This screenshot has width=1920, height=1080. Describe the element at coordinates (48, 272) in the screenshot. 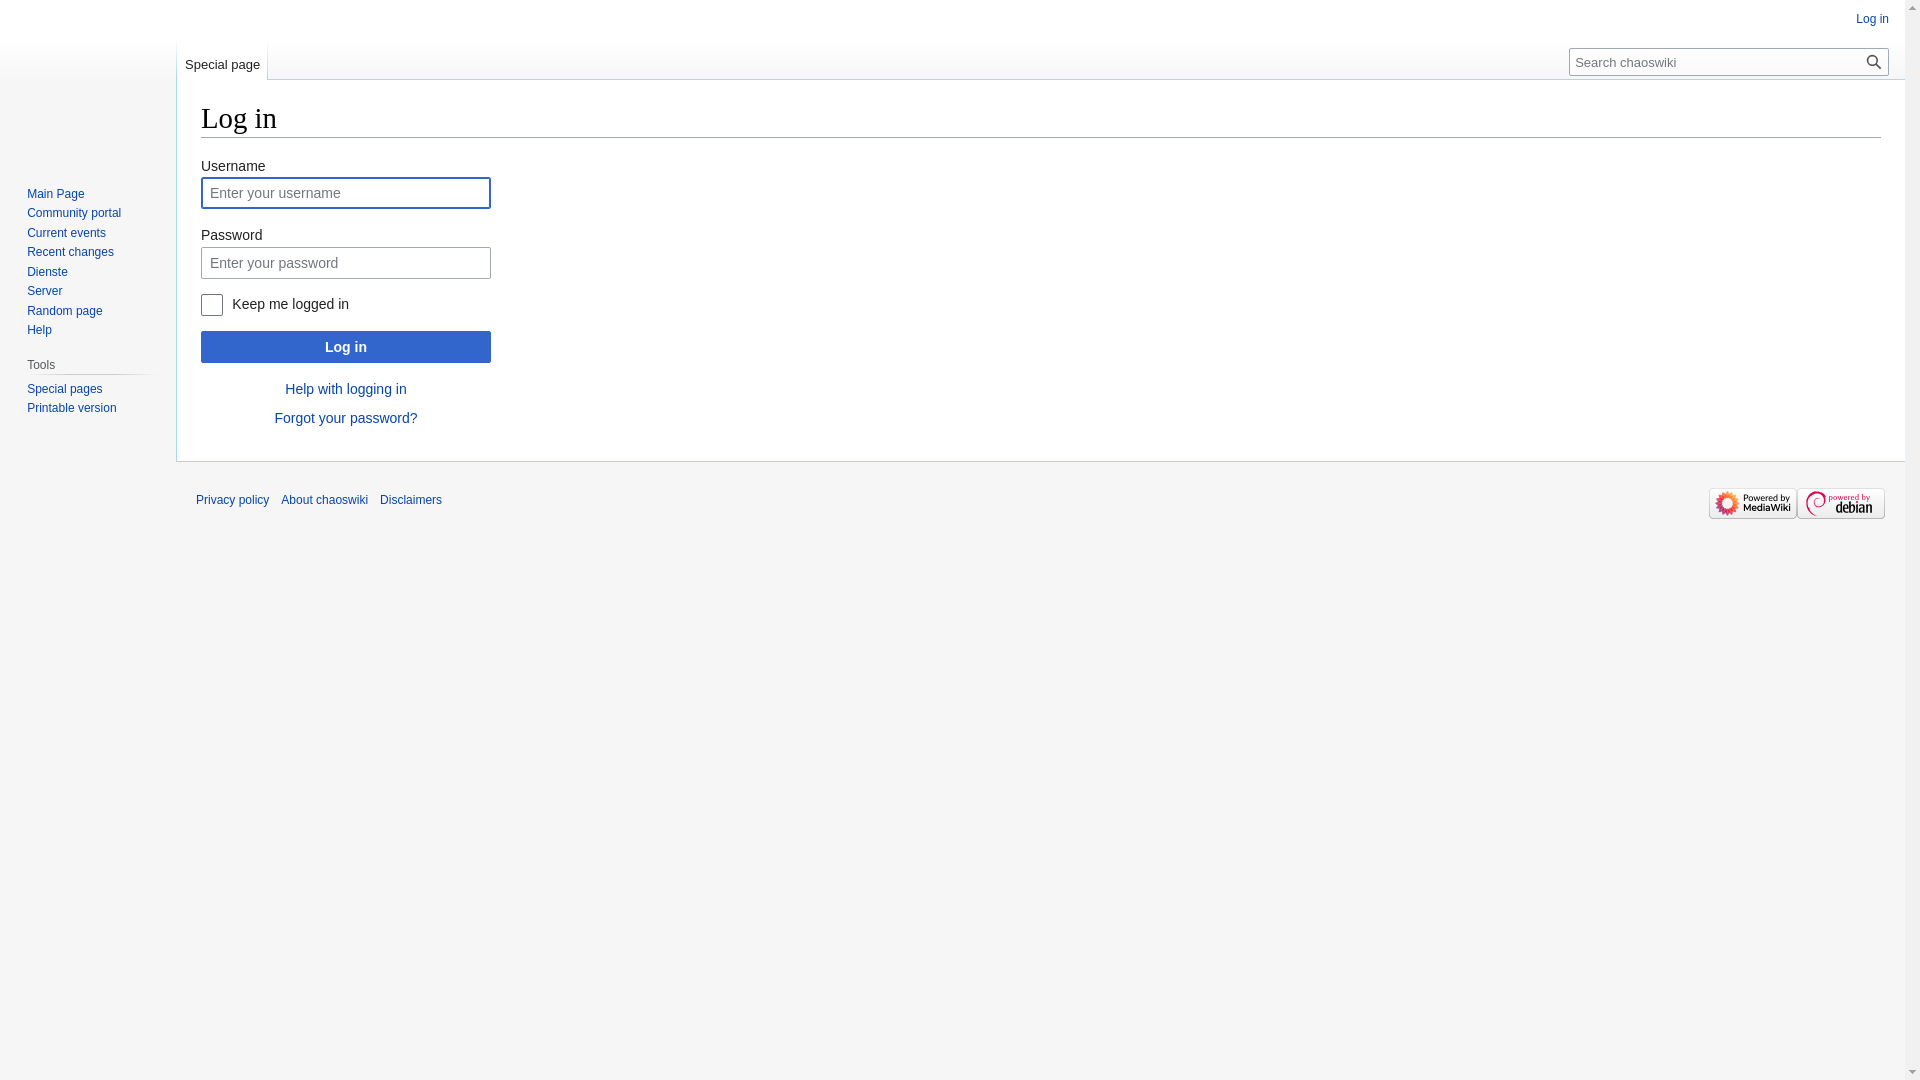

I see `Dienste` at that location.